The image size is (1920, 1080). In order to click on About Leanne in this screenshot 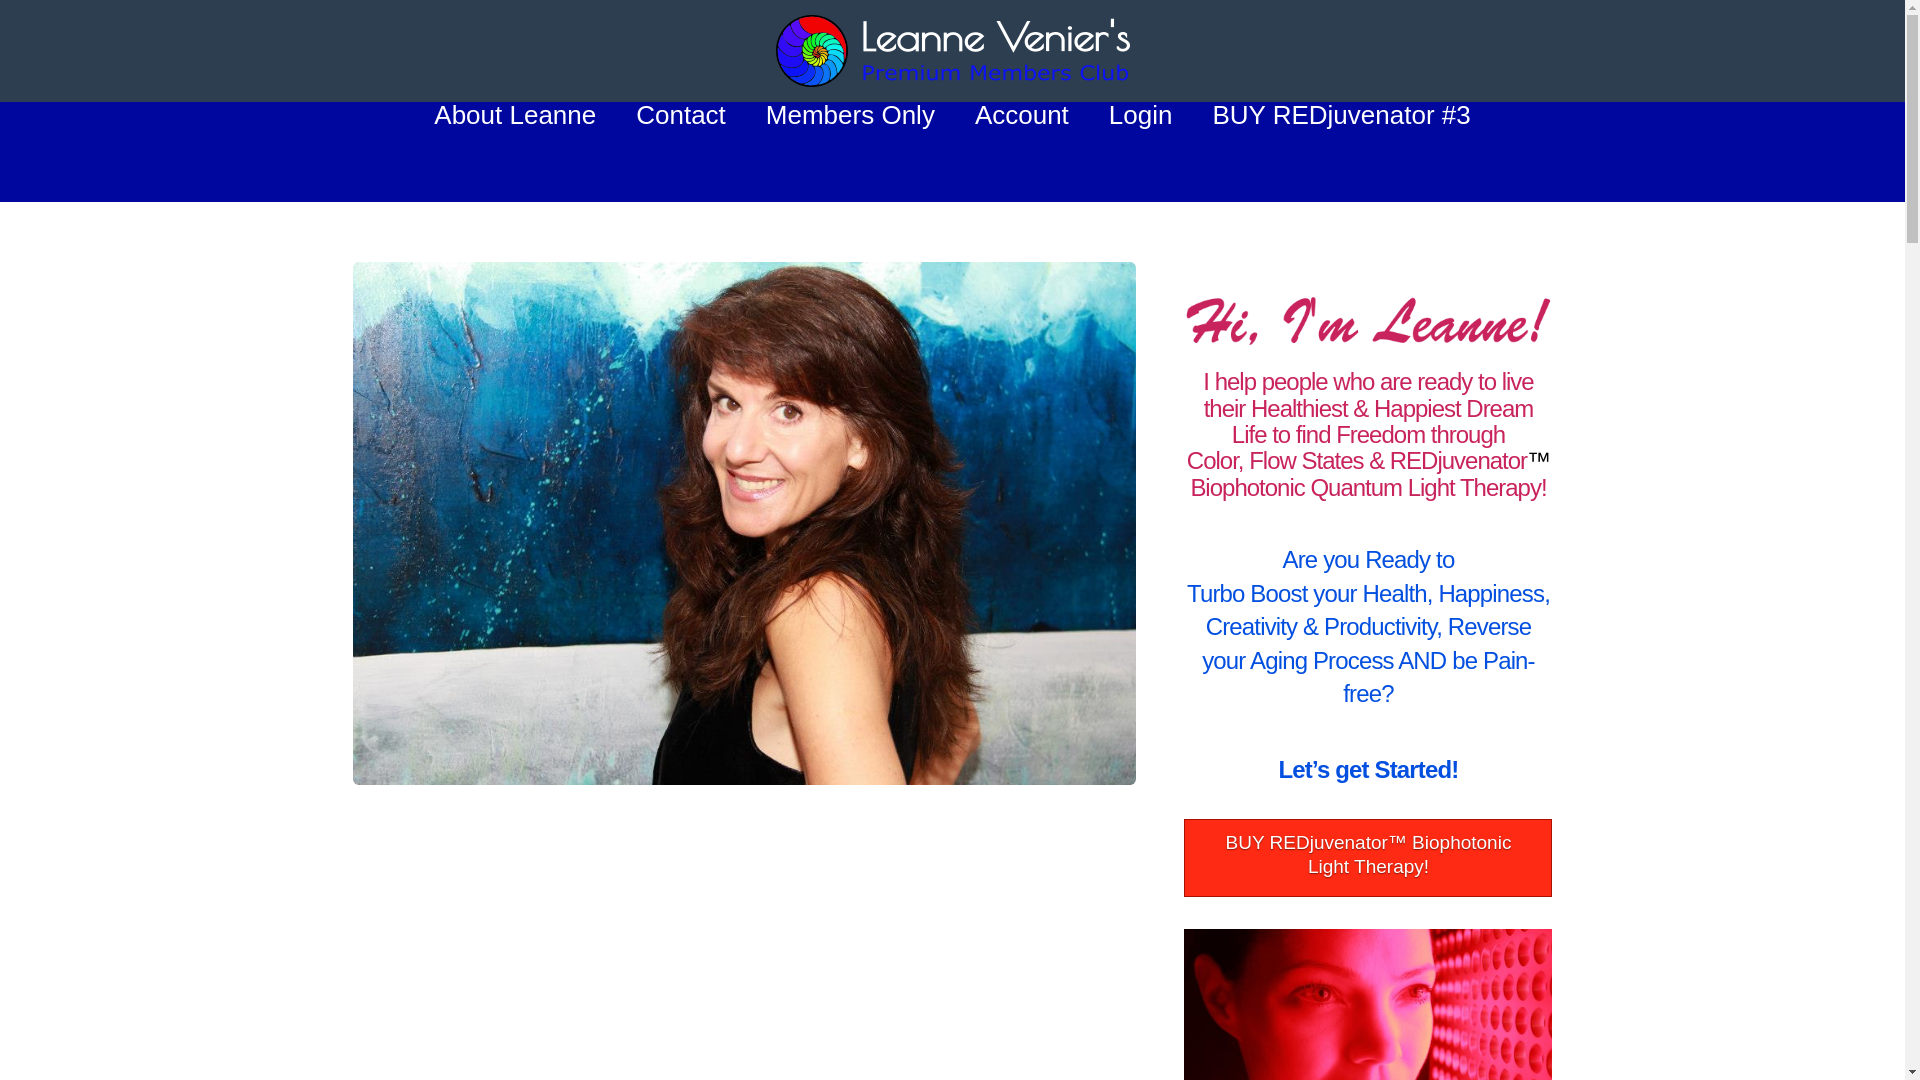, I will do `click(515, 151)`.